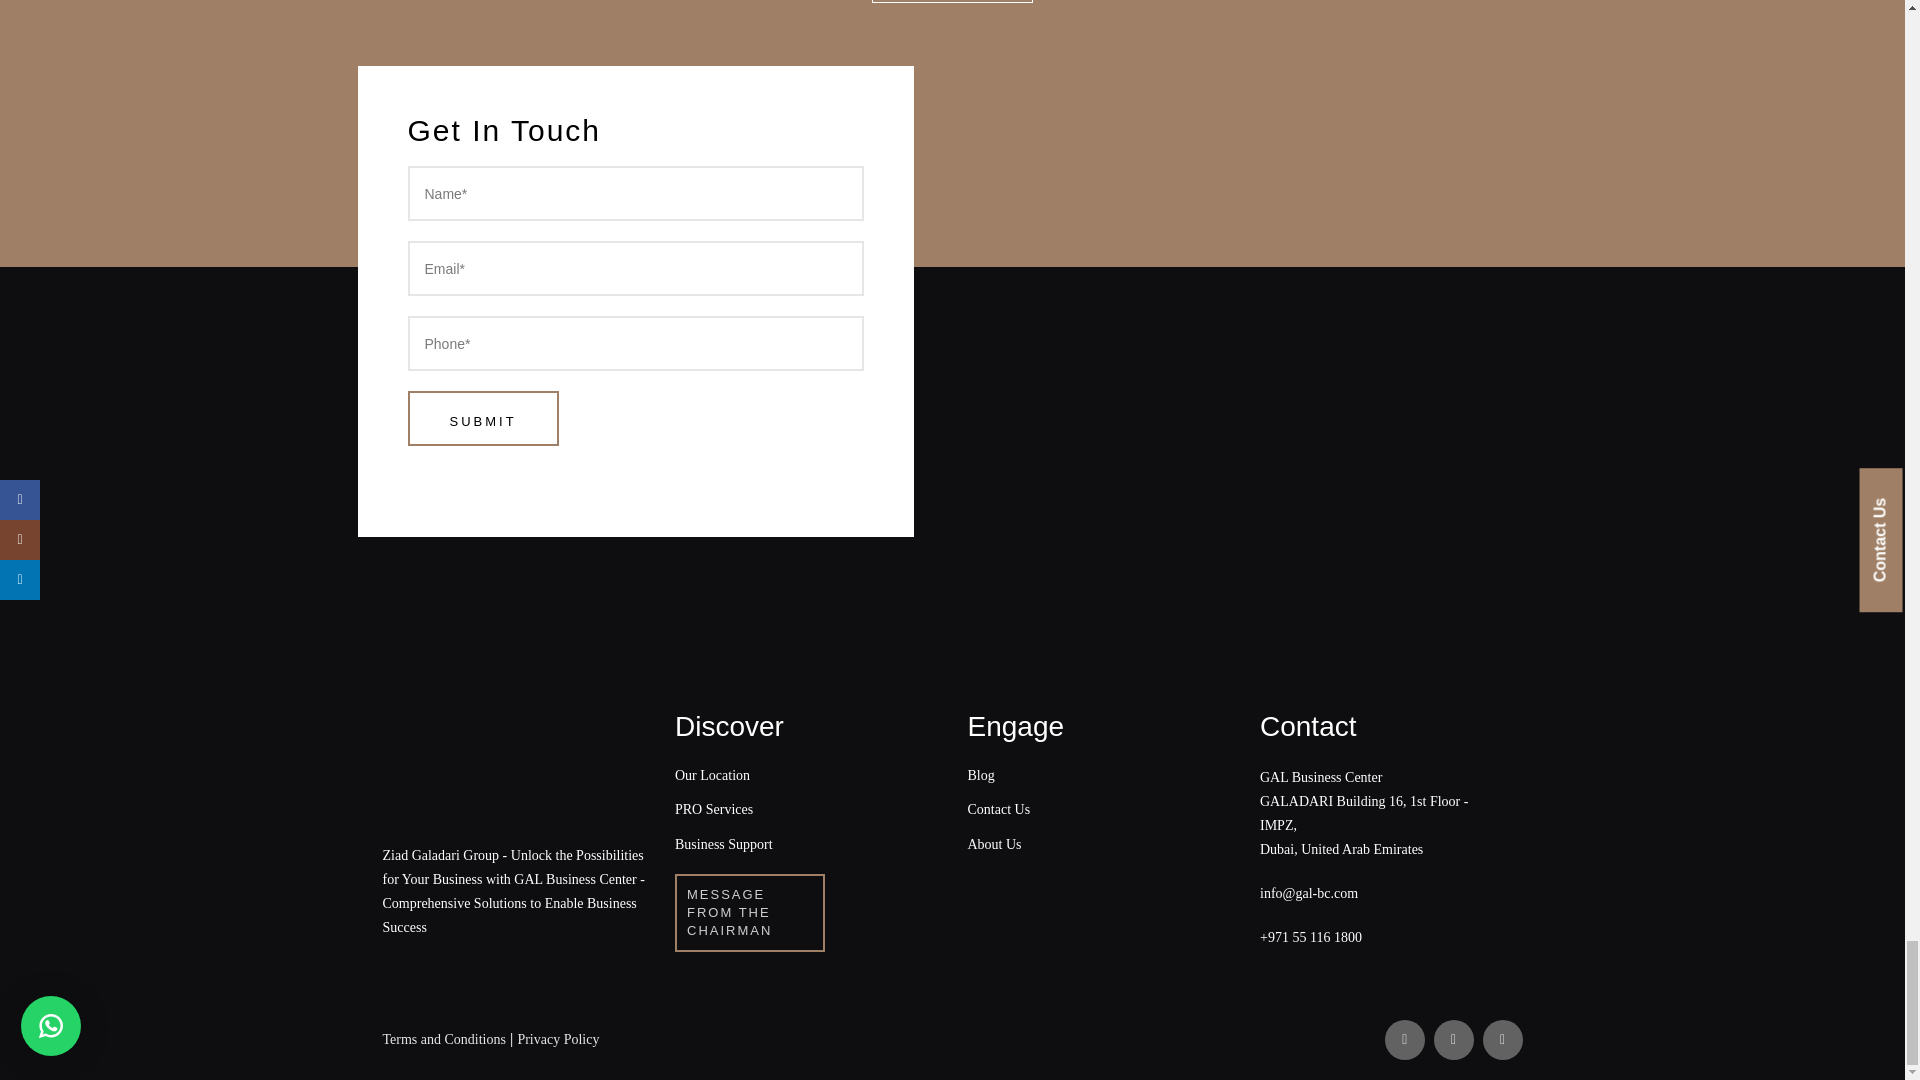  I want to click on Terms and Conditions, so click(443, 1039).